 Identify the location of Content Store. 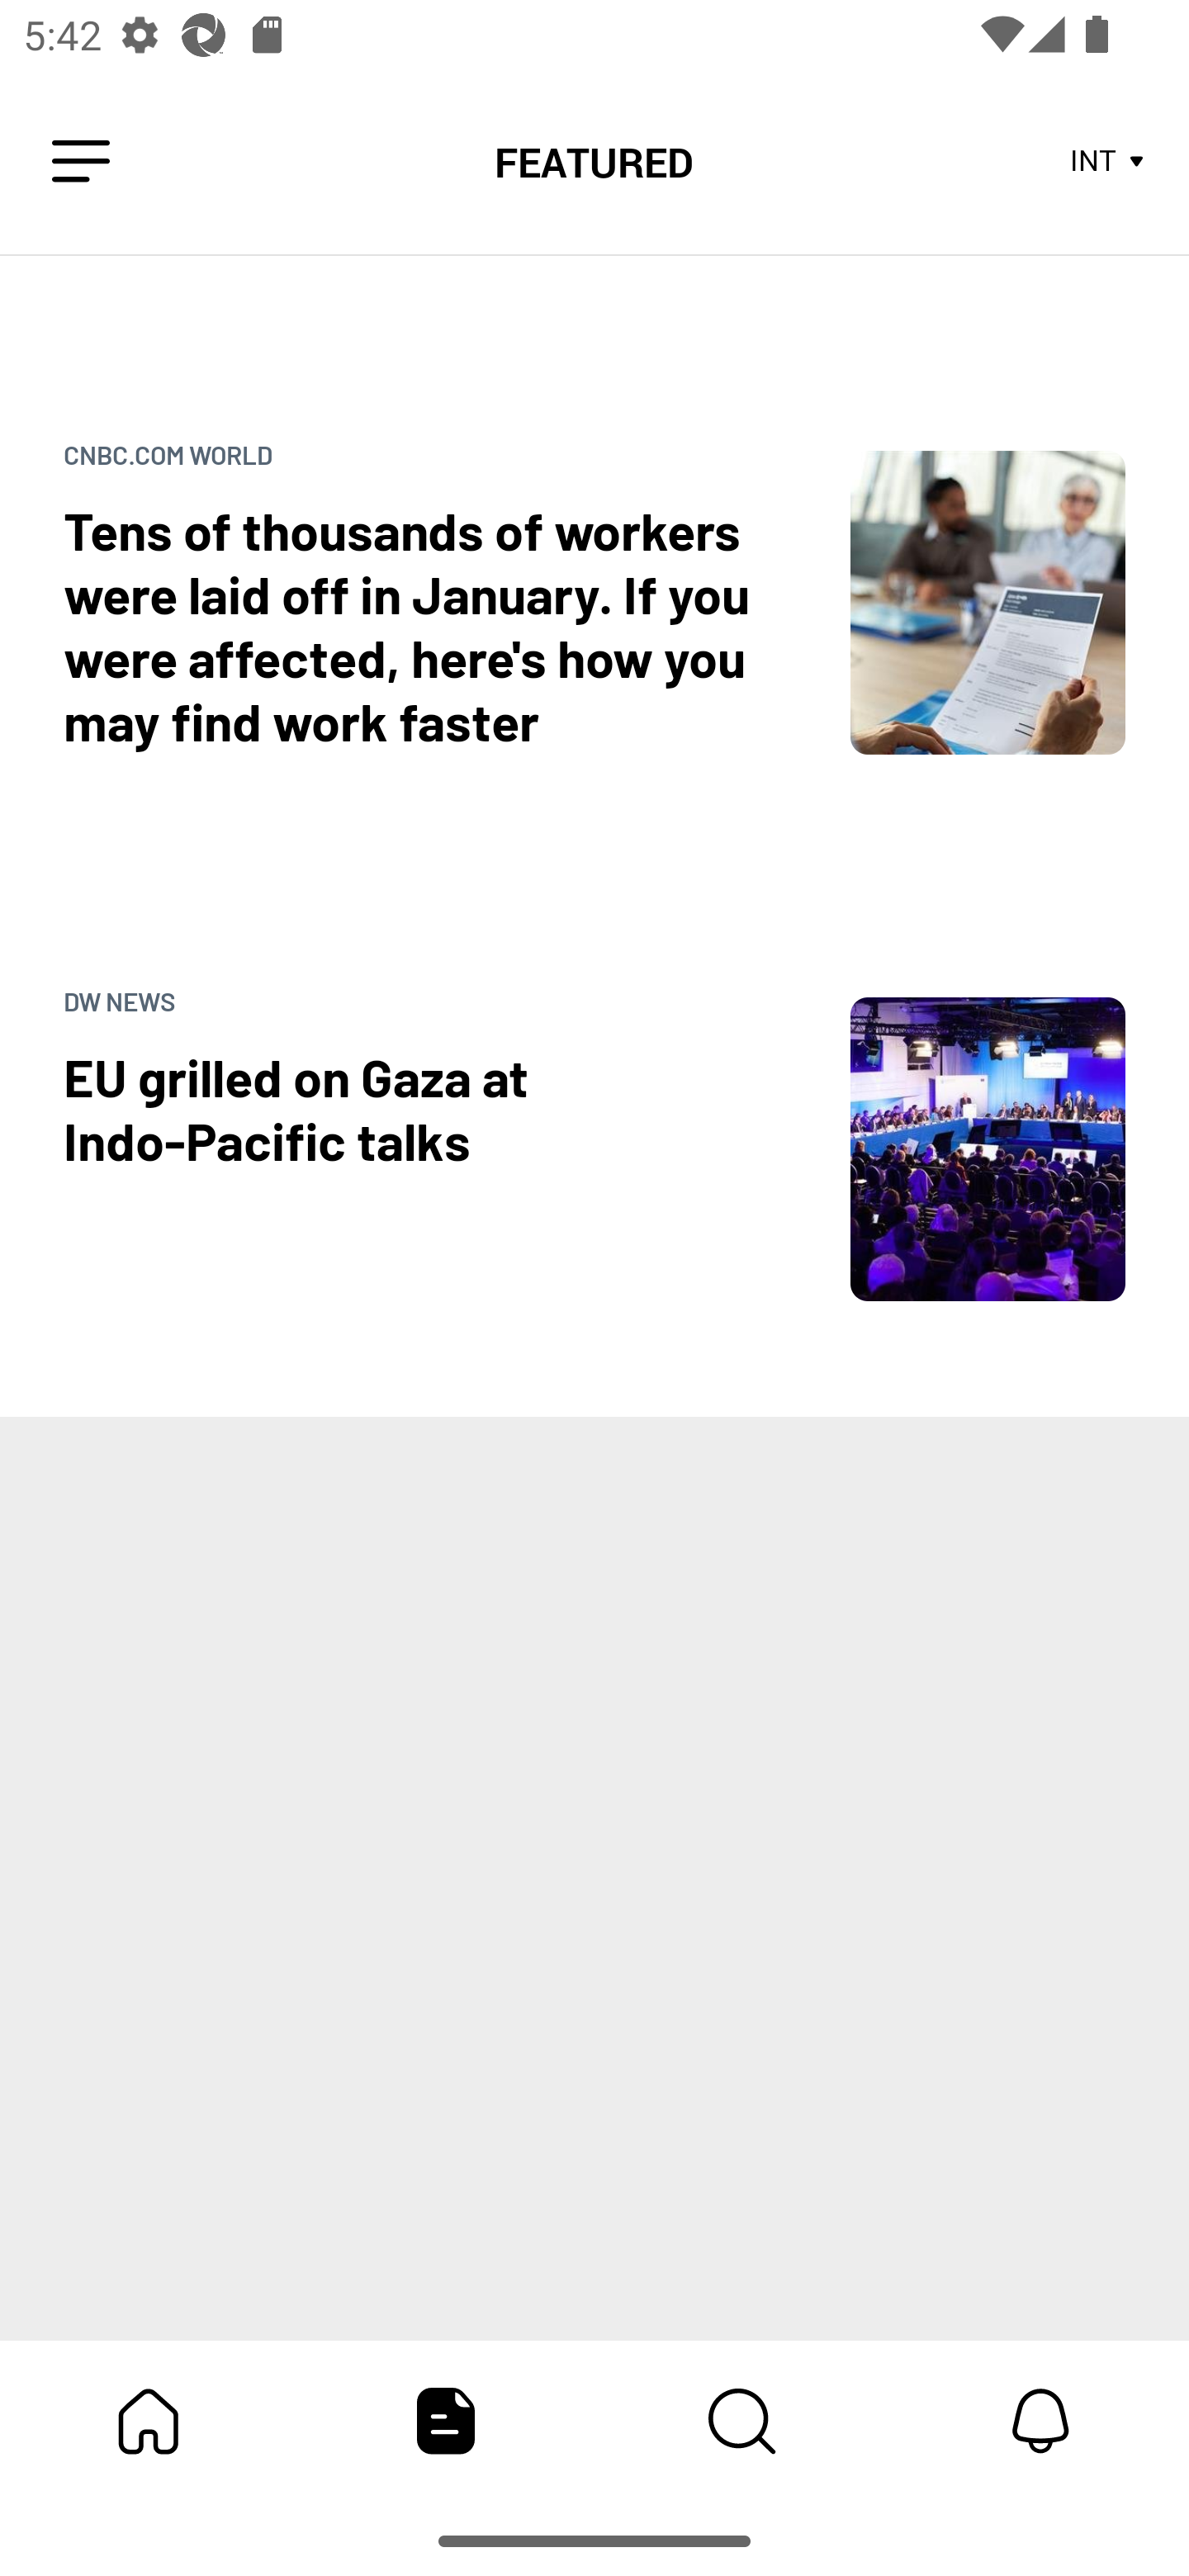
(743, 2421).